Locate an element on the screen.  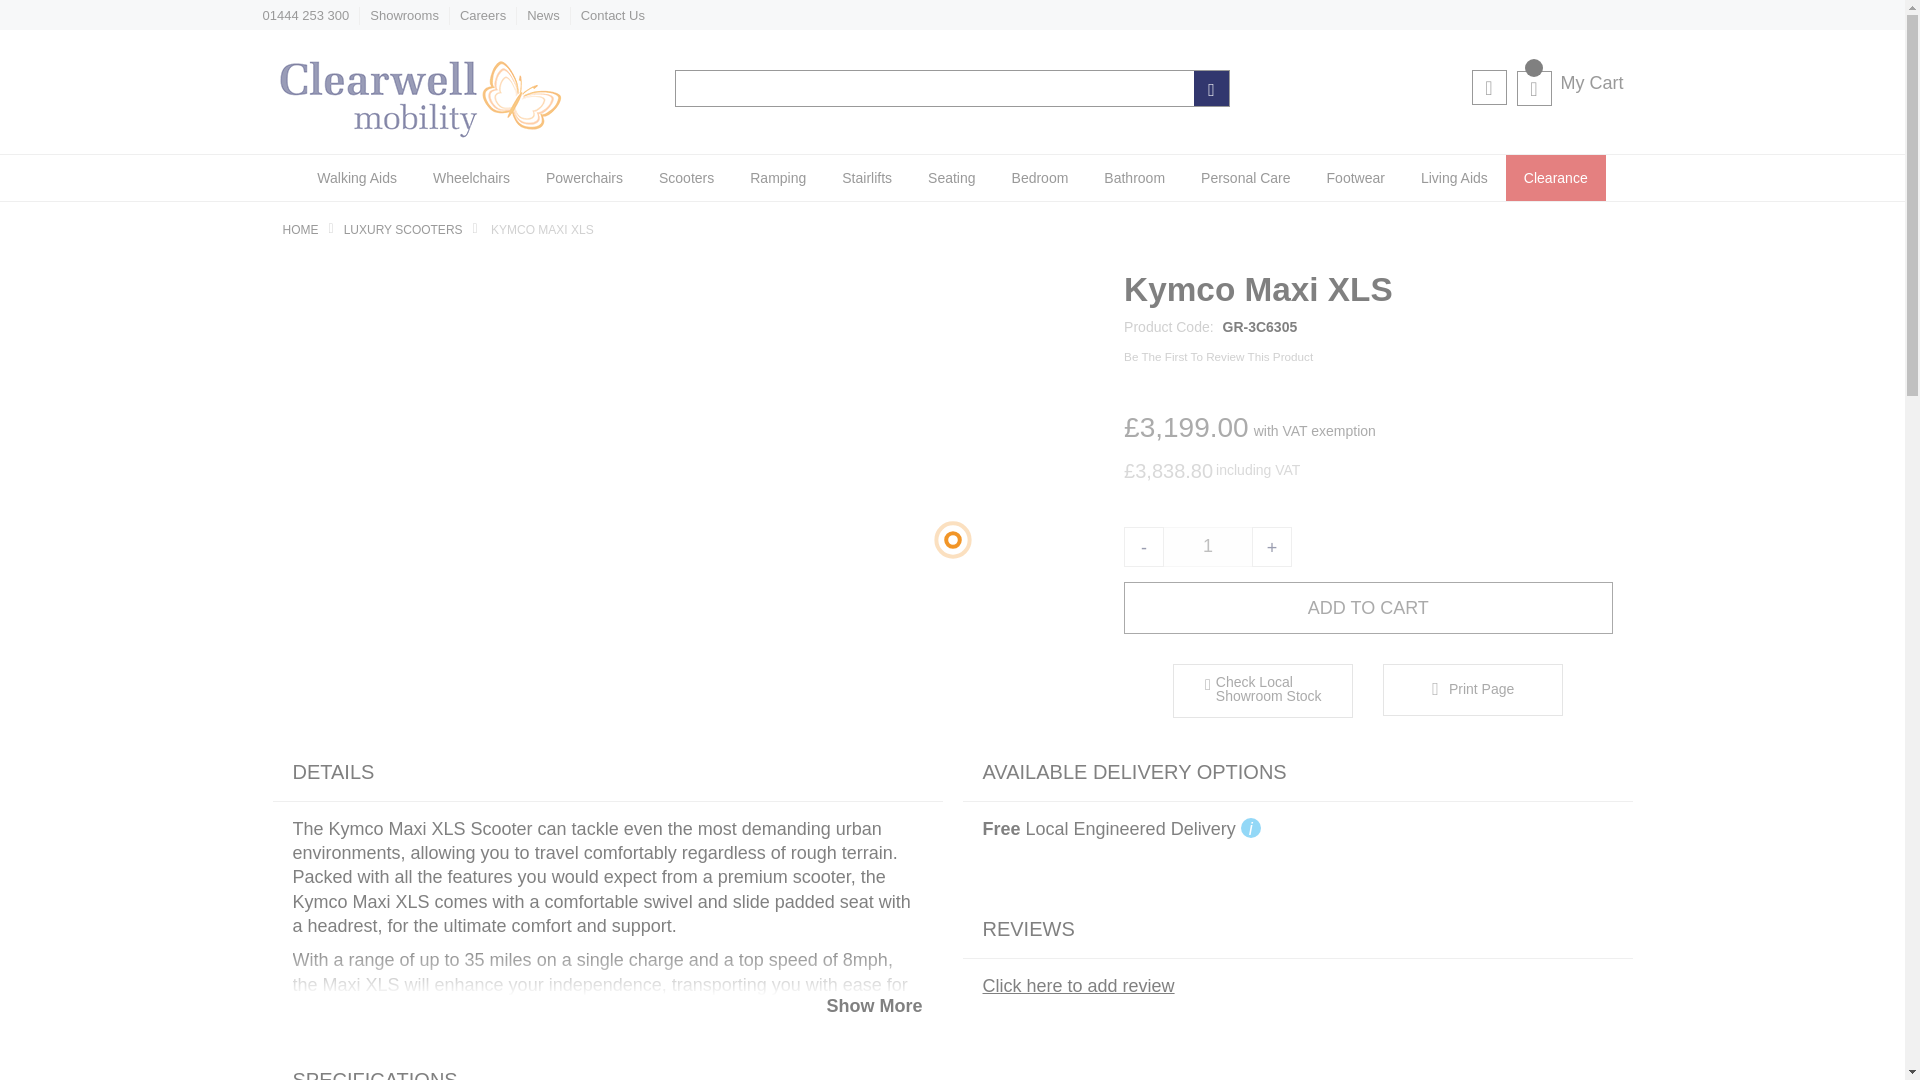
Walking Aids is located at coordinates (356, 178).